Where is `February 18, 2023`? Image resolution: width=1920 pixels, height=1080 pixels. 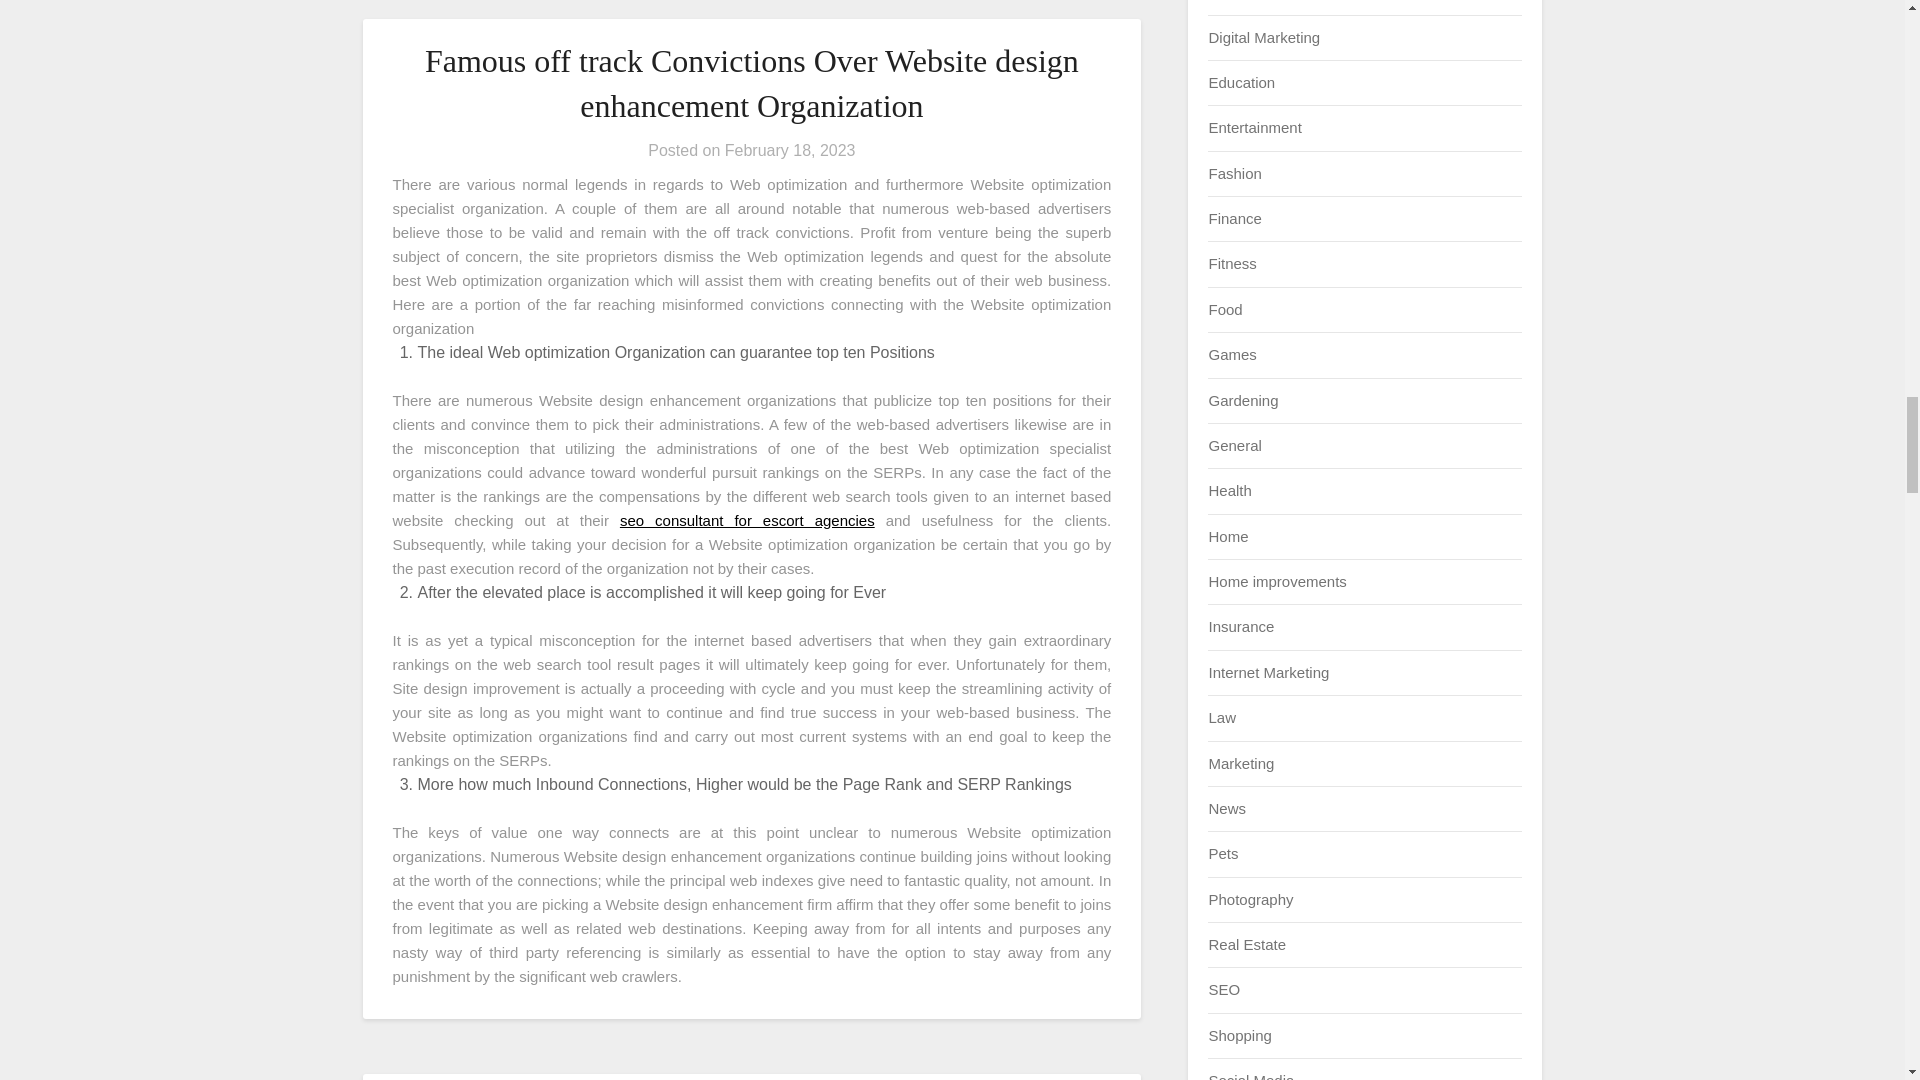
February 18, 2023 is located at coordinates (790, 150).